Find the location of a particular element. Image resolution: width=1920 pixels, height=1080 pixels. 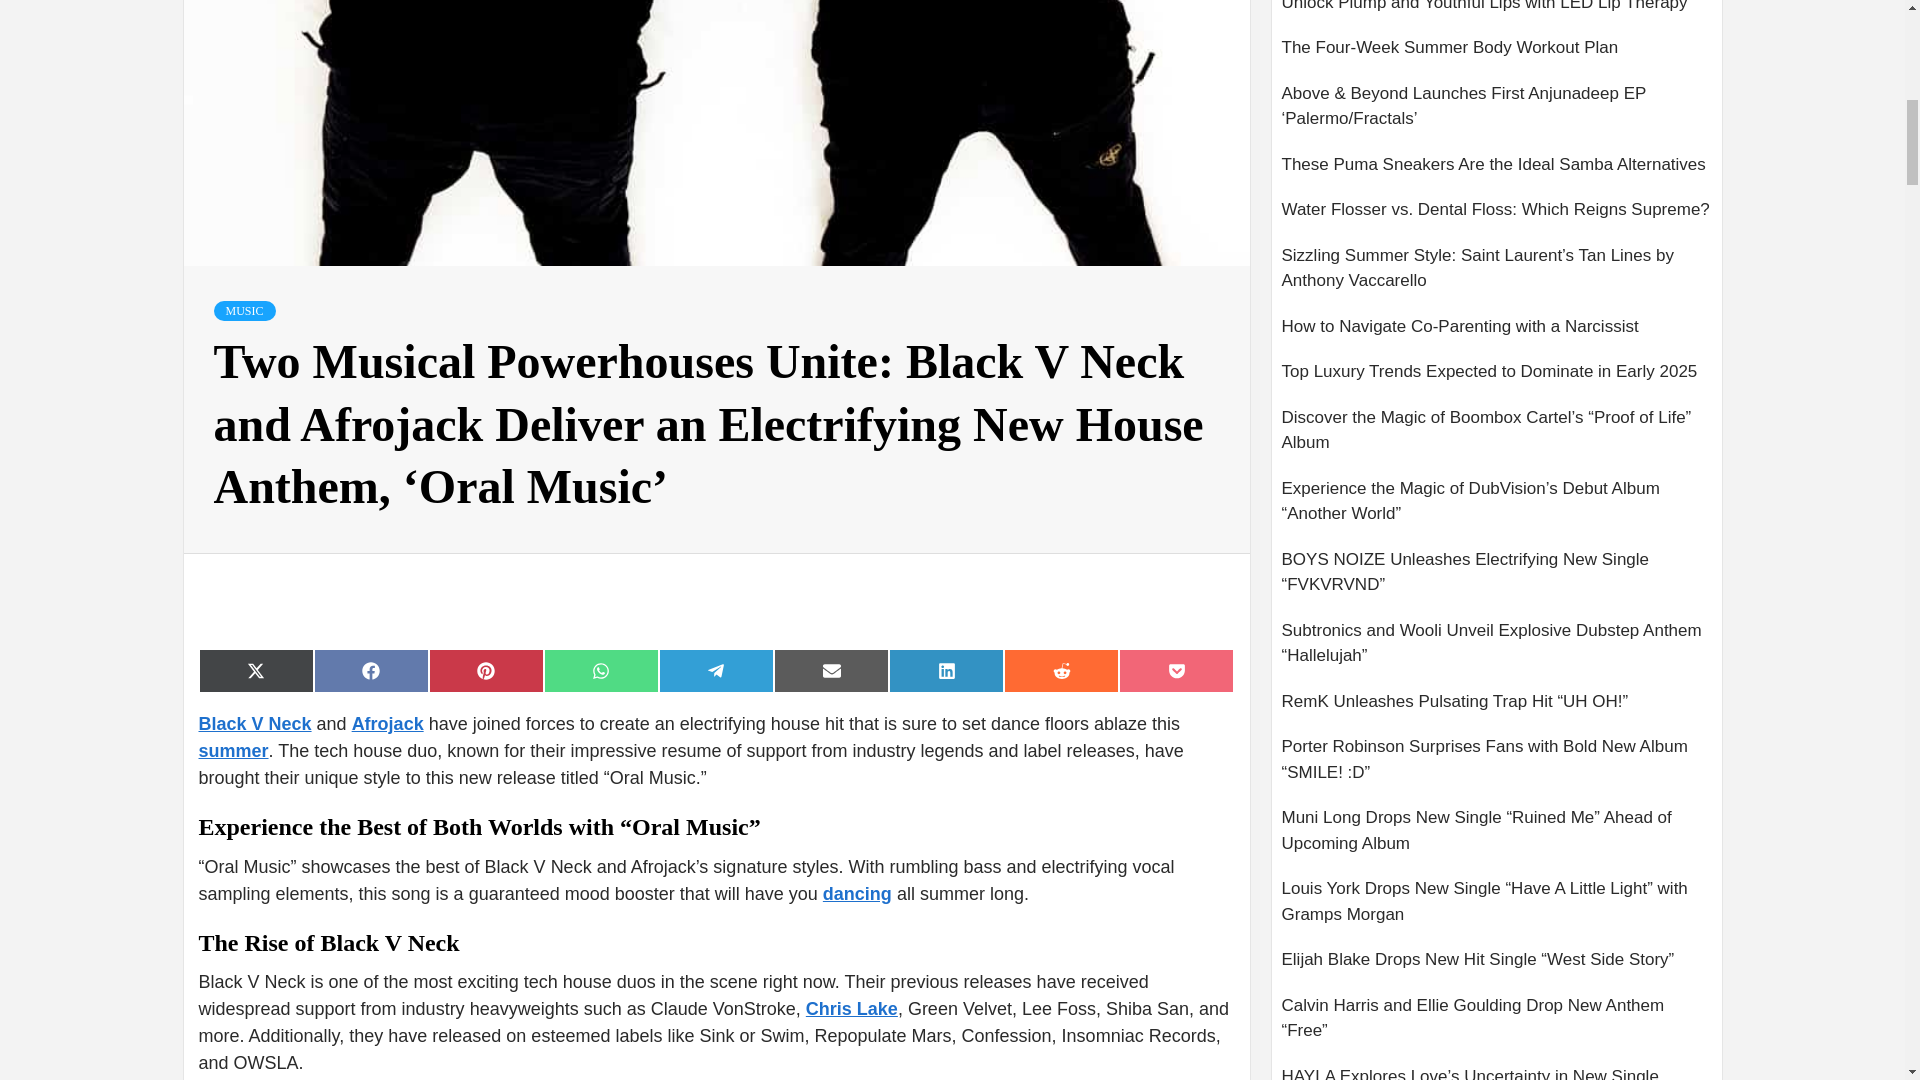

Share on LinkedIn is located at coordinates (946, 671).